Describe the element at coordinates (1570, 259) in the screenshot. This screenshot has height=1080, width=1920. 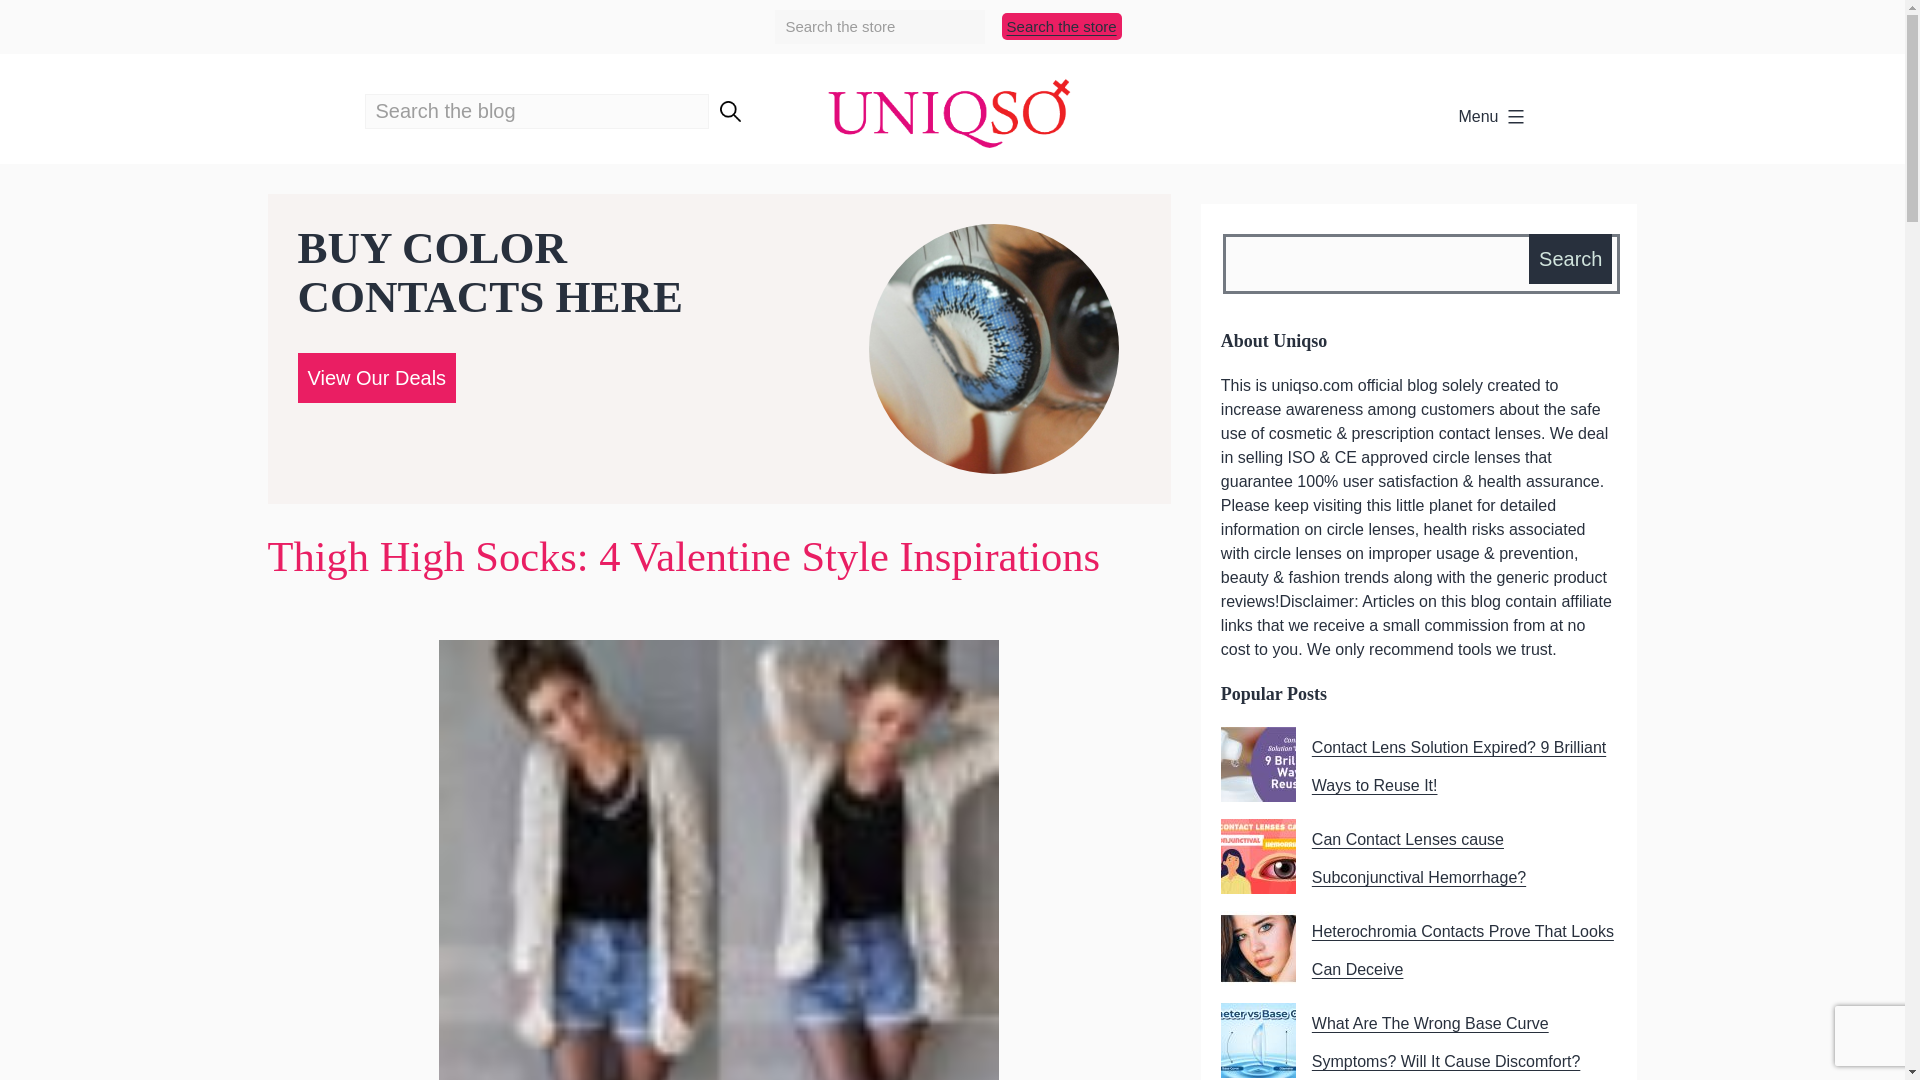
I see `Search` at that location.